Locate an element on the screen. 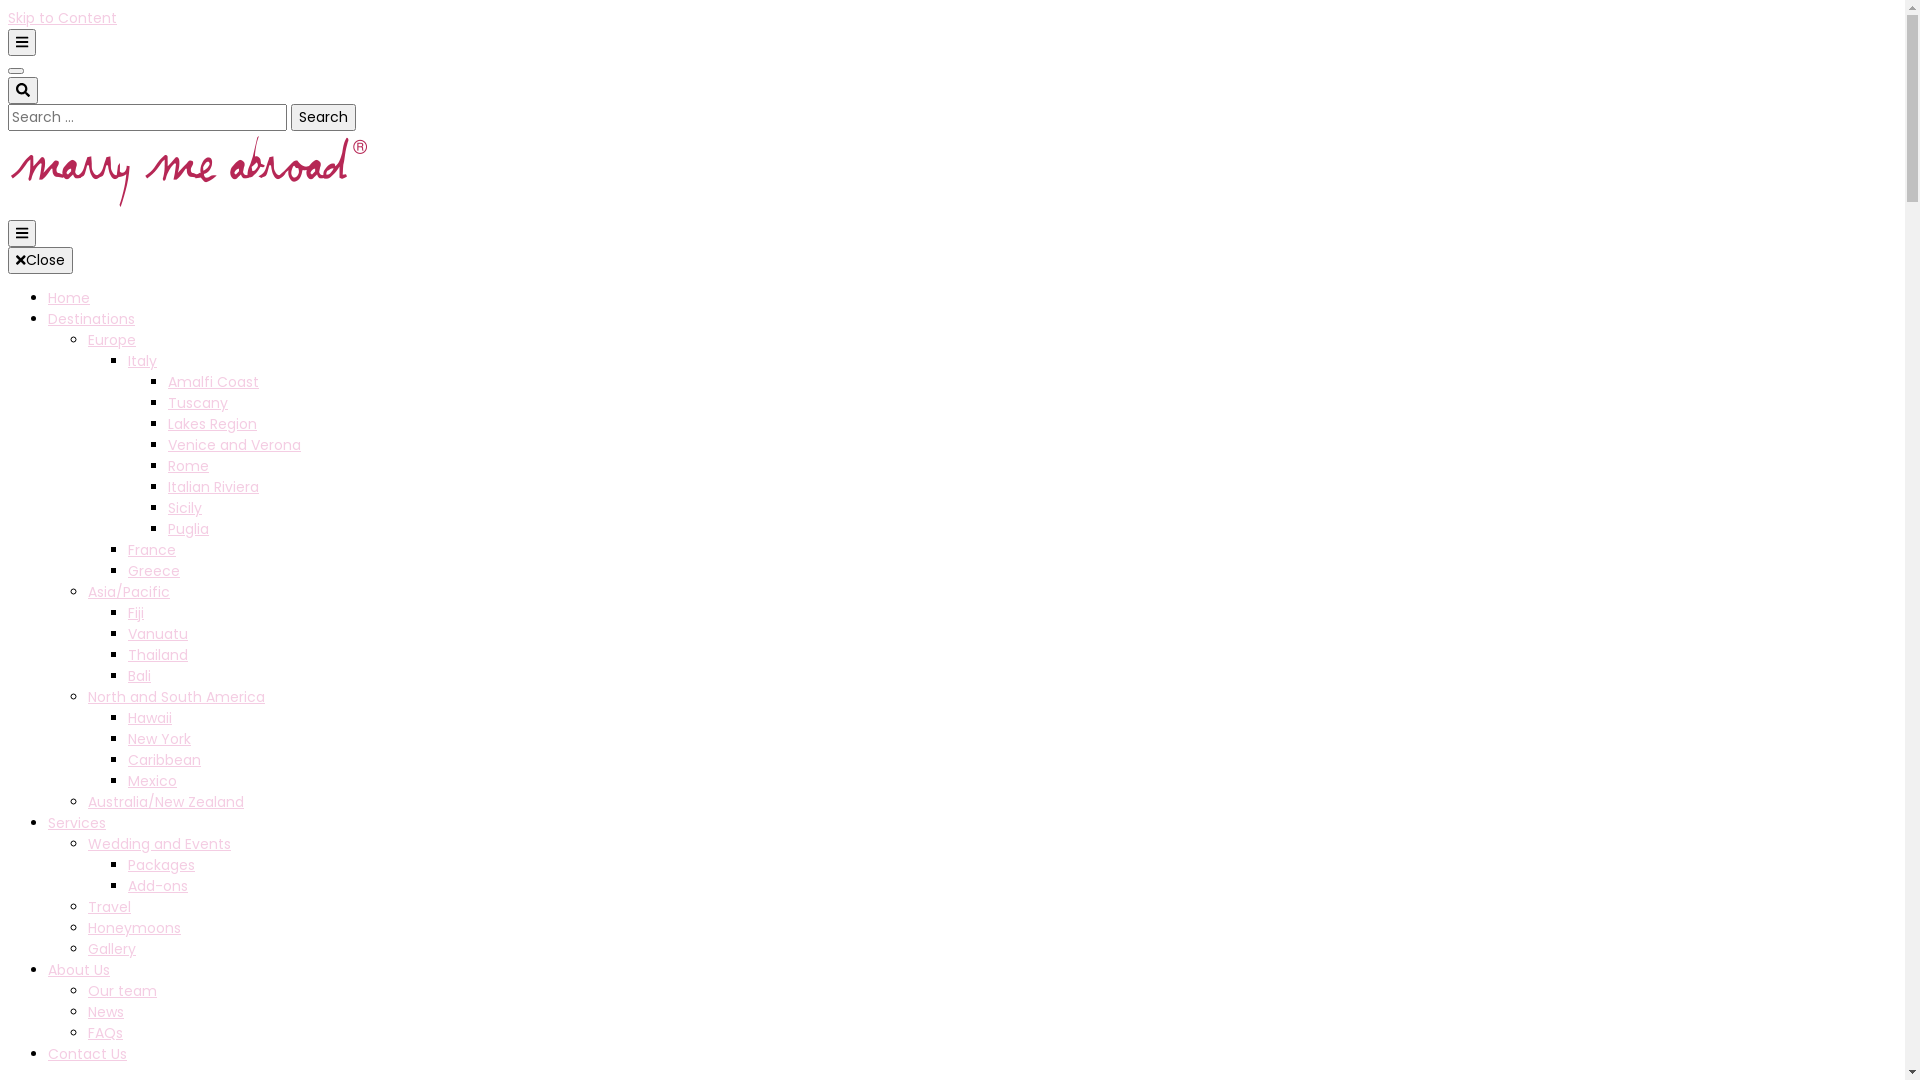 This screenshot has width=1920, height=1080. Australia/New Zealand is located at coordinates (166, 802).